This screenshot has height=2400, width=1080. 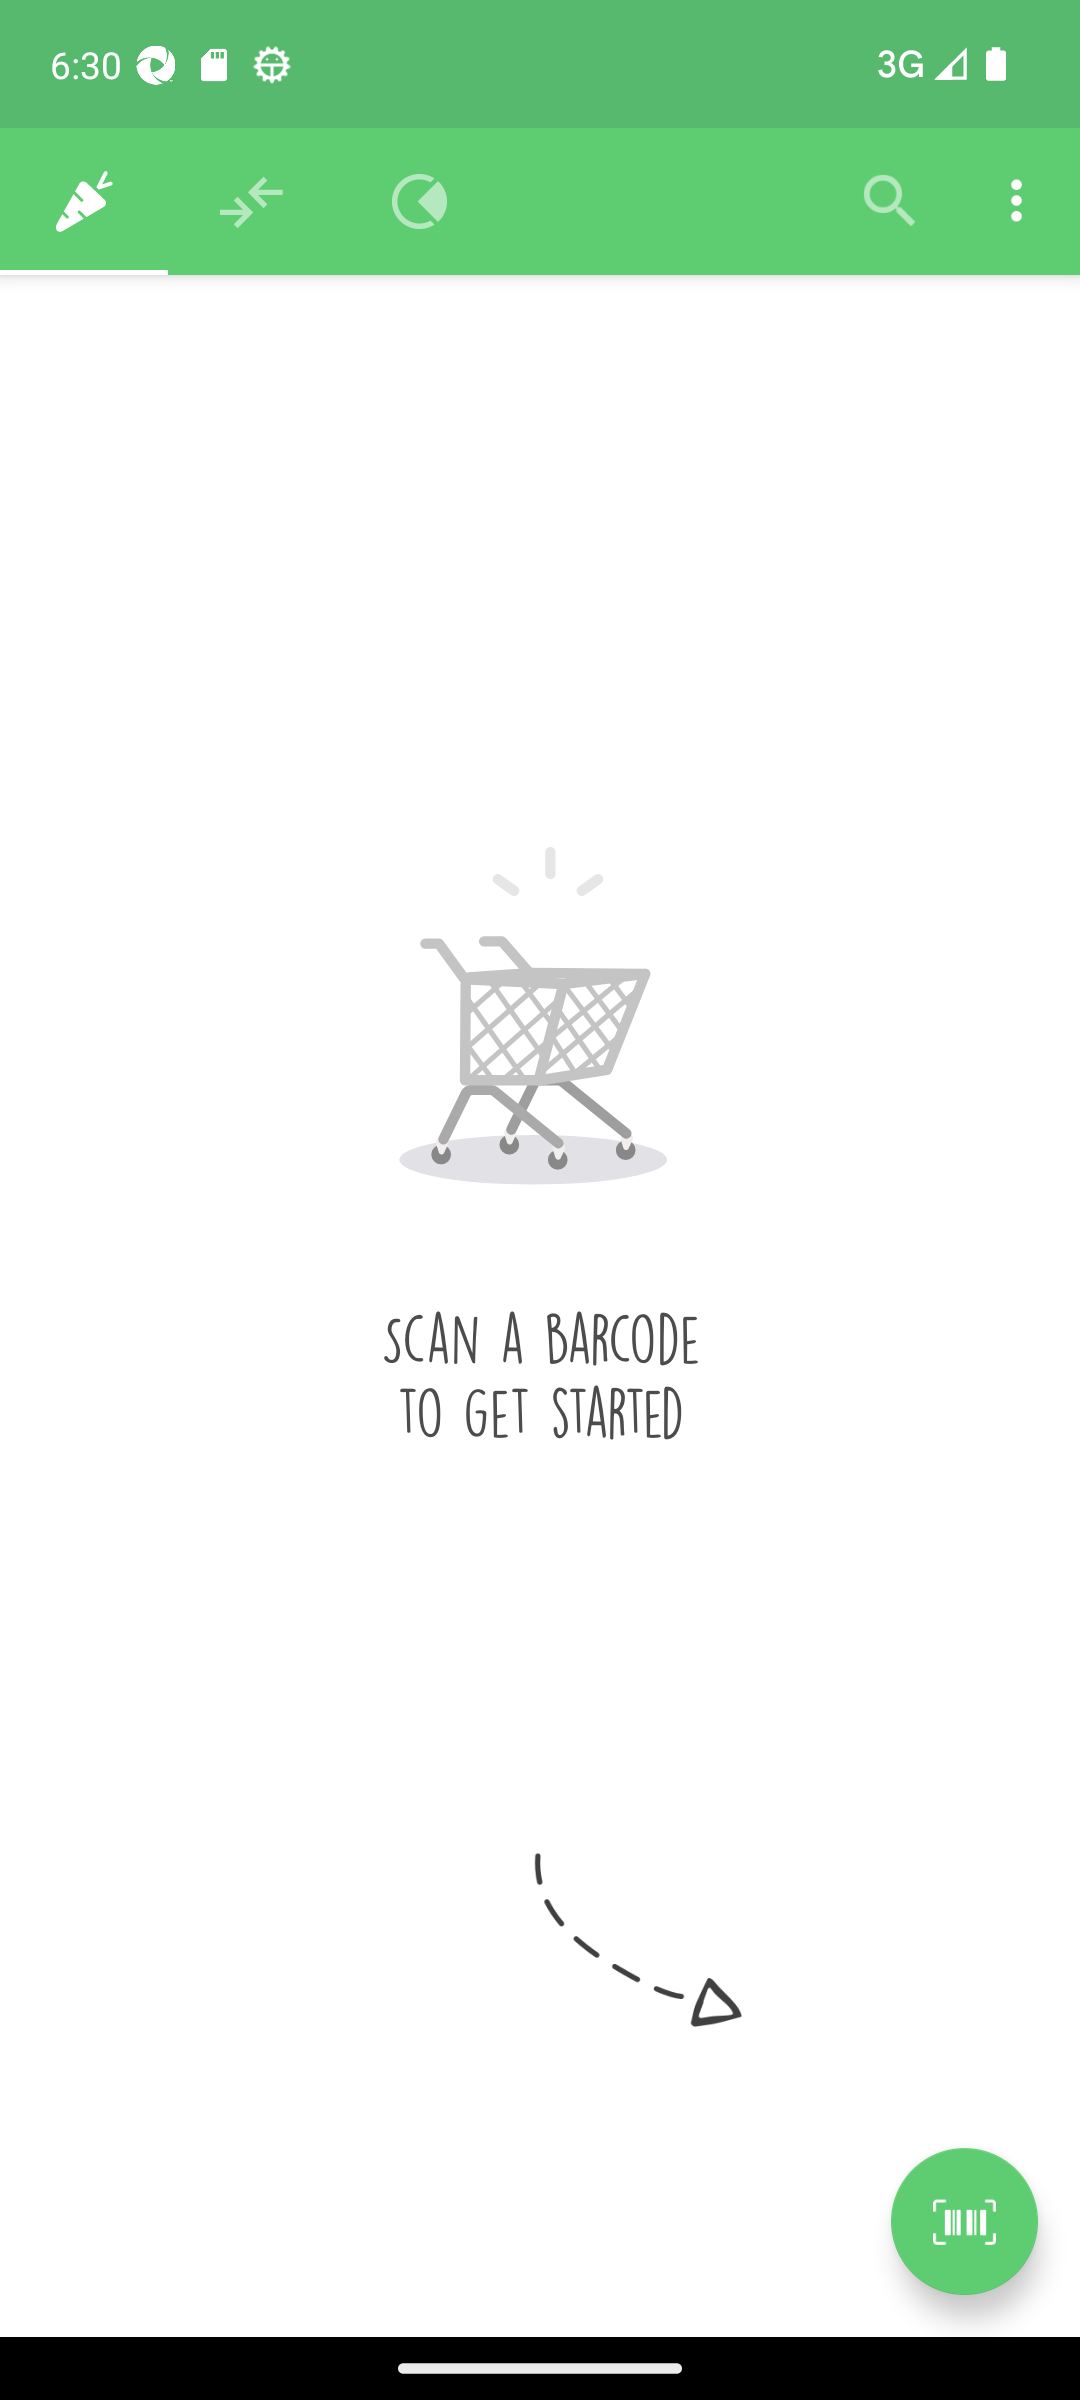 I want to click on Overview, so click(x=420, y=202).